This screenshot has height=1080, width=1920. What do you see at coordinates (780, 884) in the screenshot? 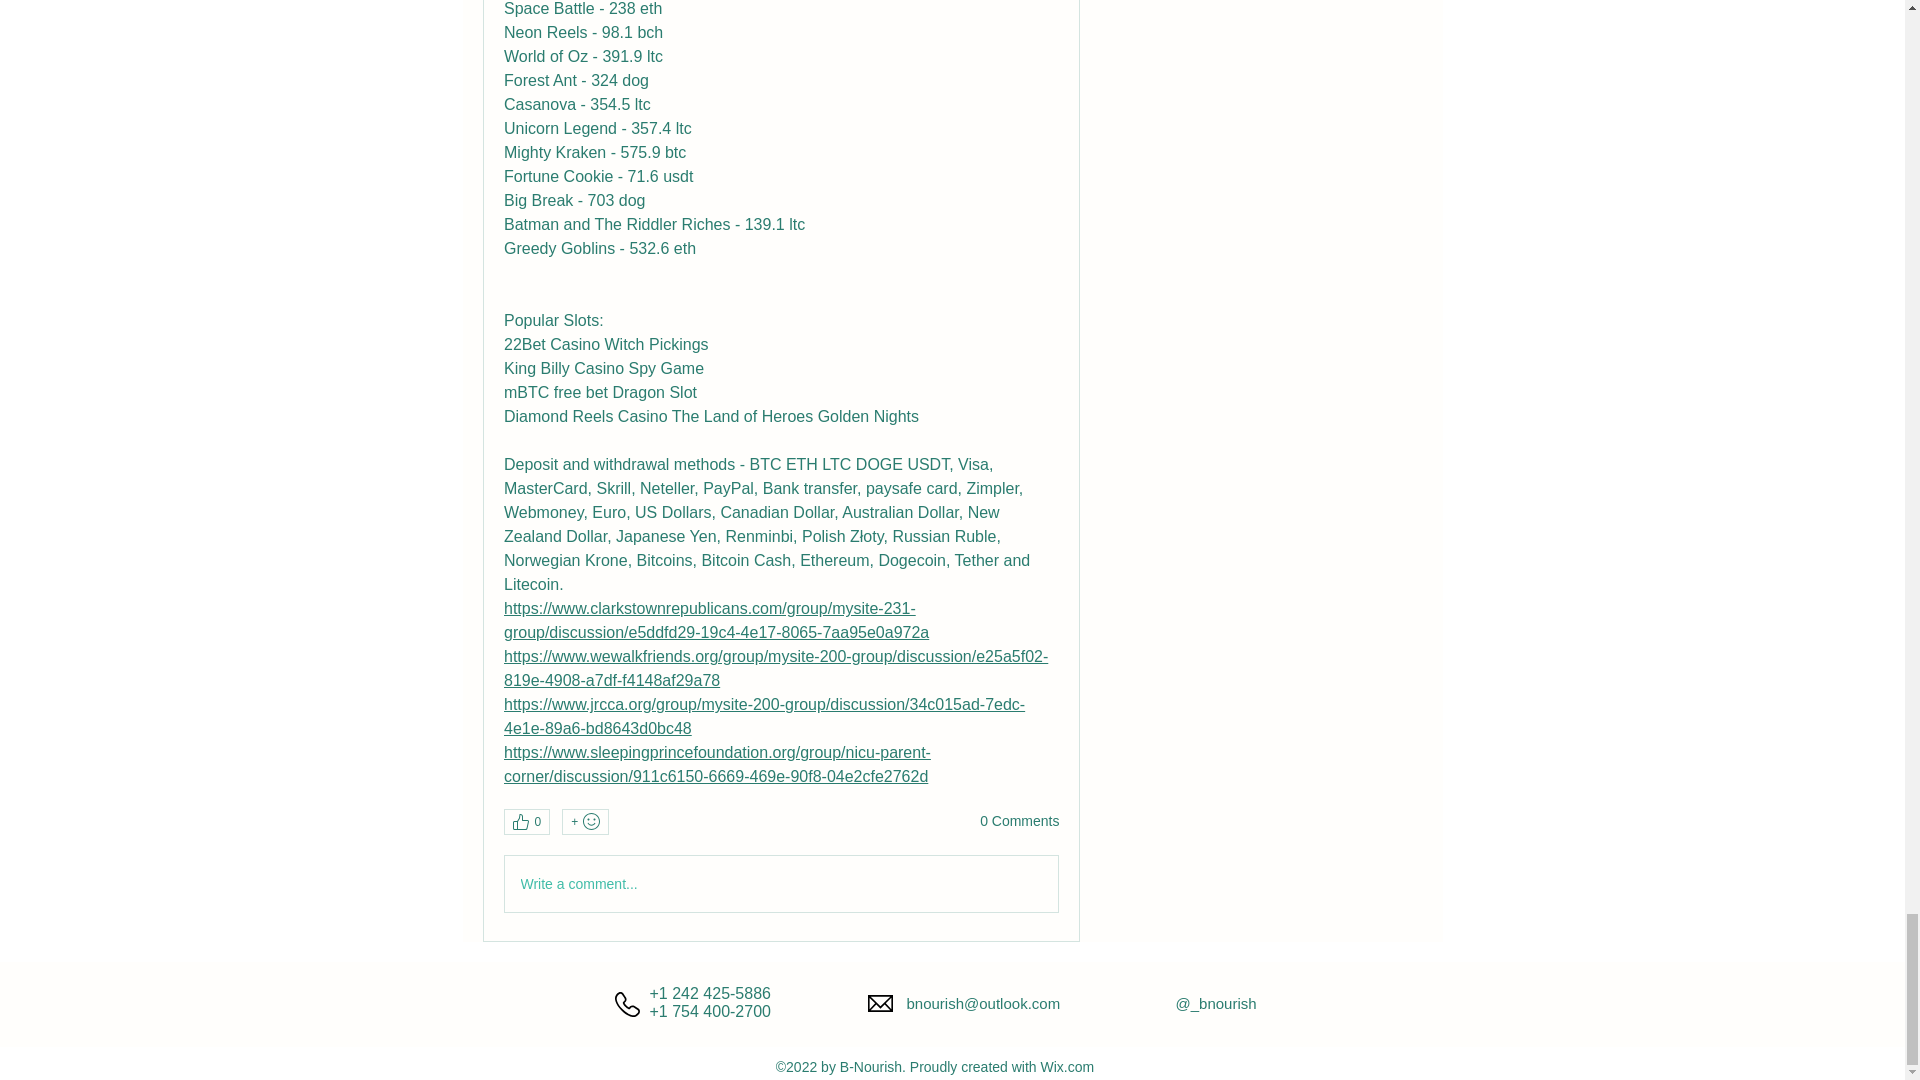
I see `Write a comment...` at bounding box center [780, 884].